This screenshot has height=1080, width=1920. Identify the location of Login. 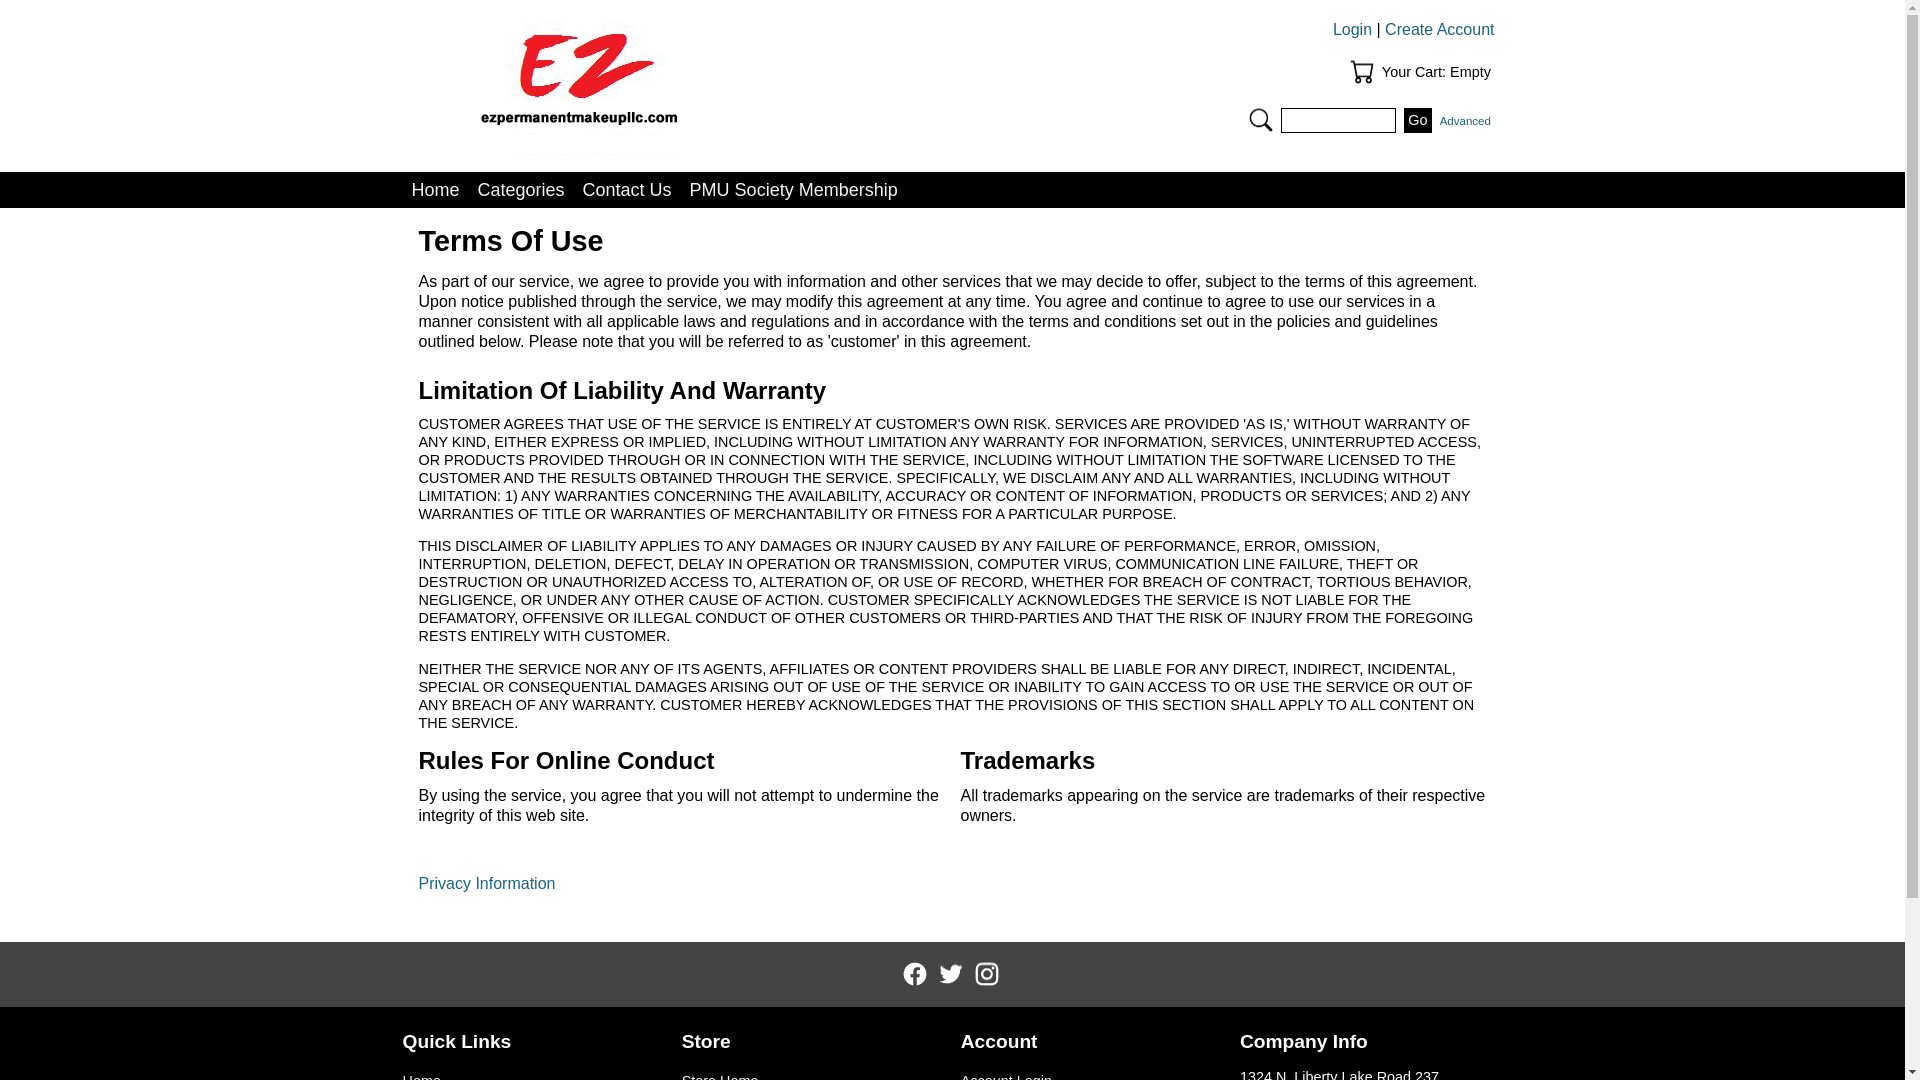
(1352, 28).